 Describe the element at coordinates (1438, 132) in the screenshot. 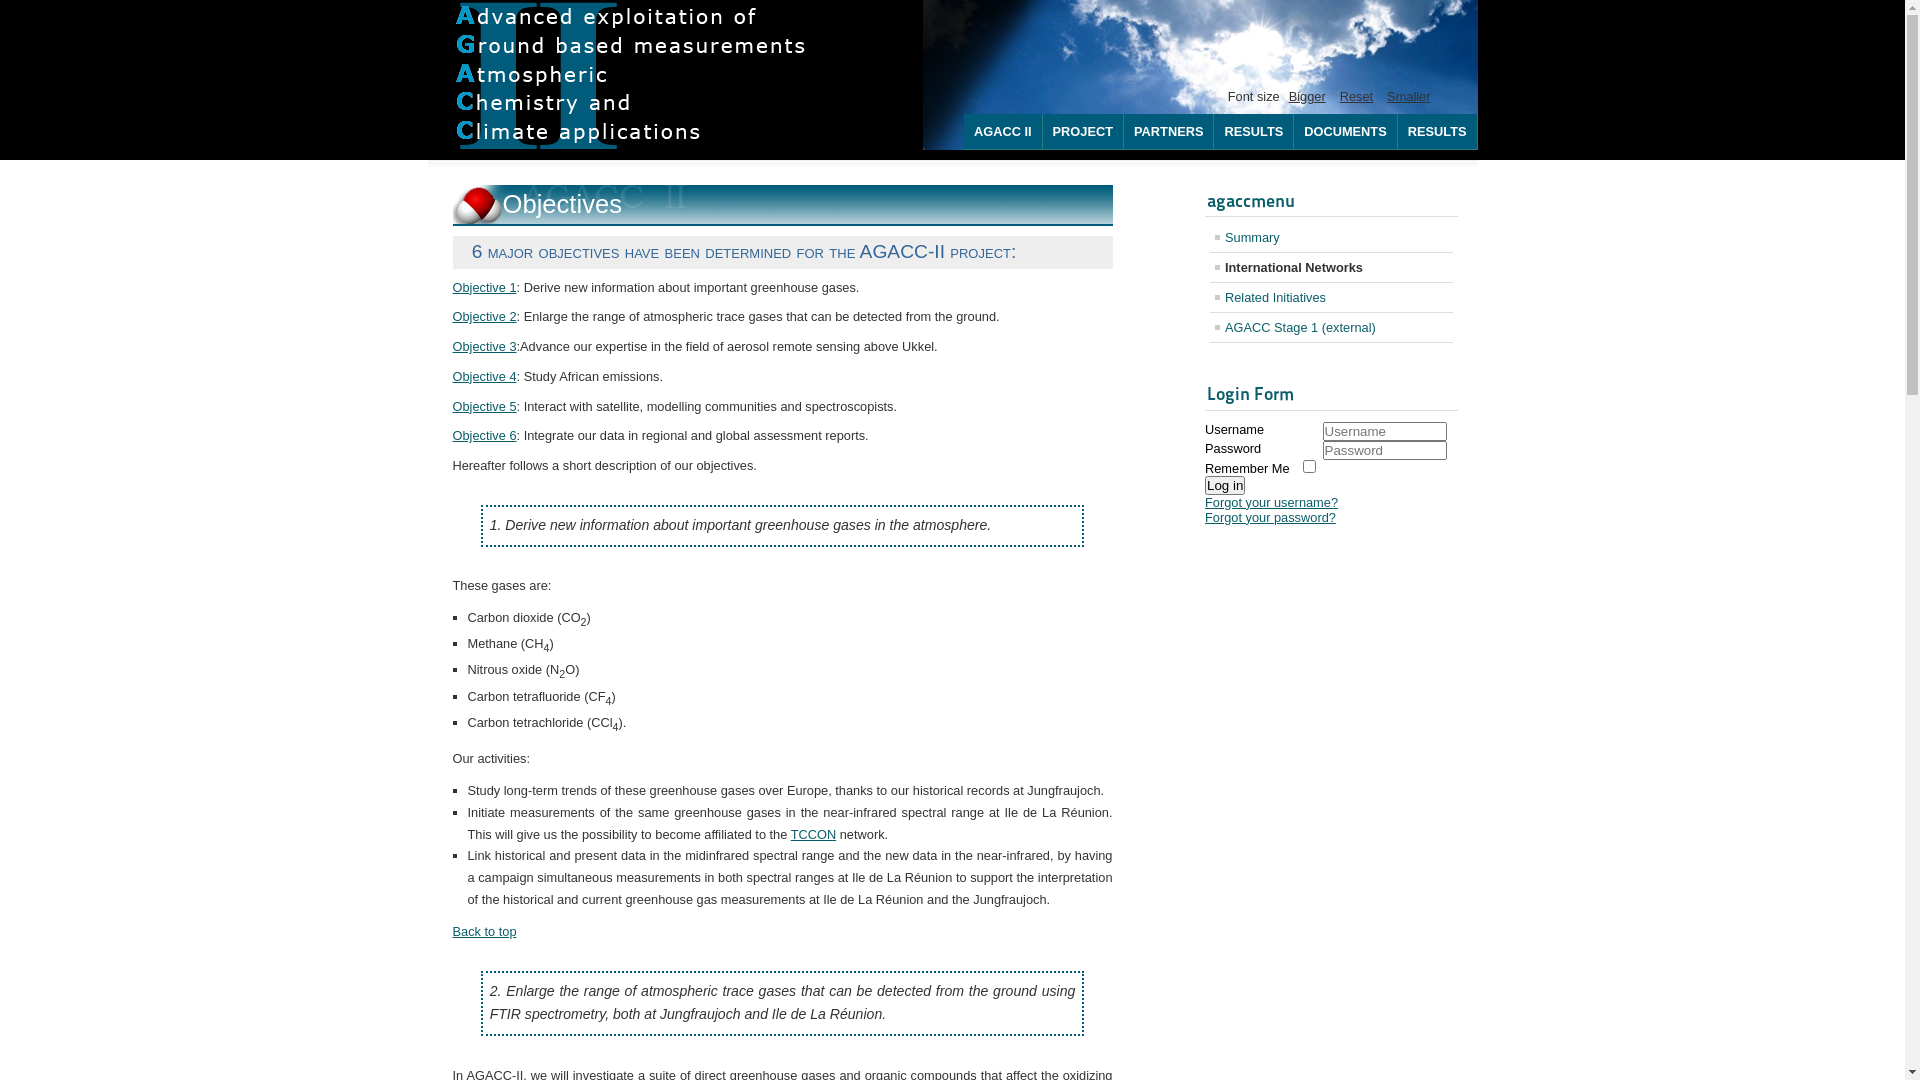

I see `RESULTS` at that location.